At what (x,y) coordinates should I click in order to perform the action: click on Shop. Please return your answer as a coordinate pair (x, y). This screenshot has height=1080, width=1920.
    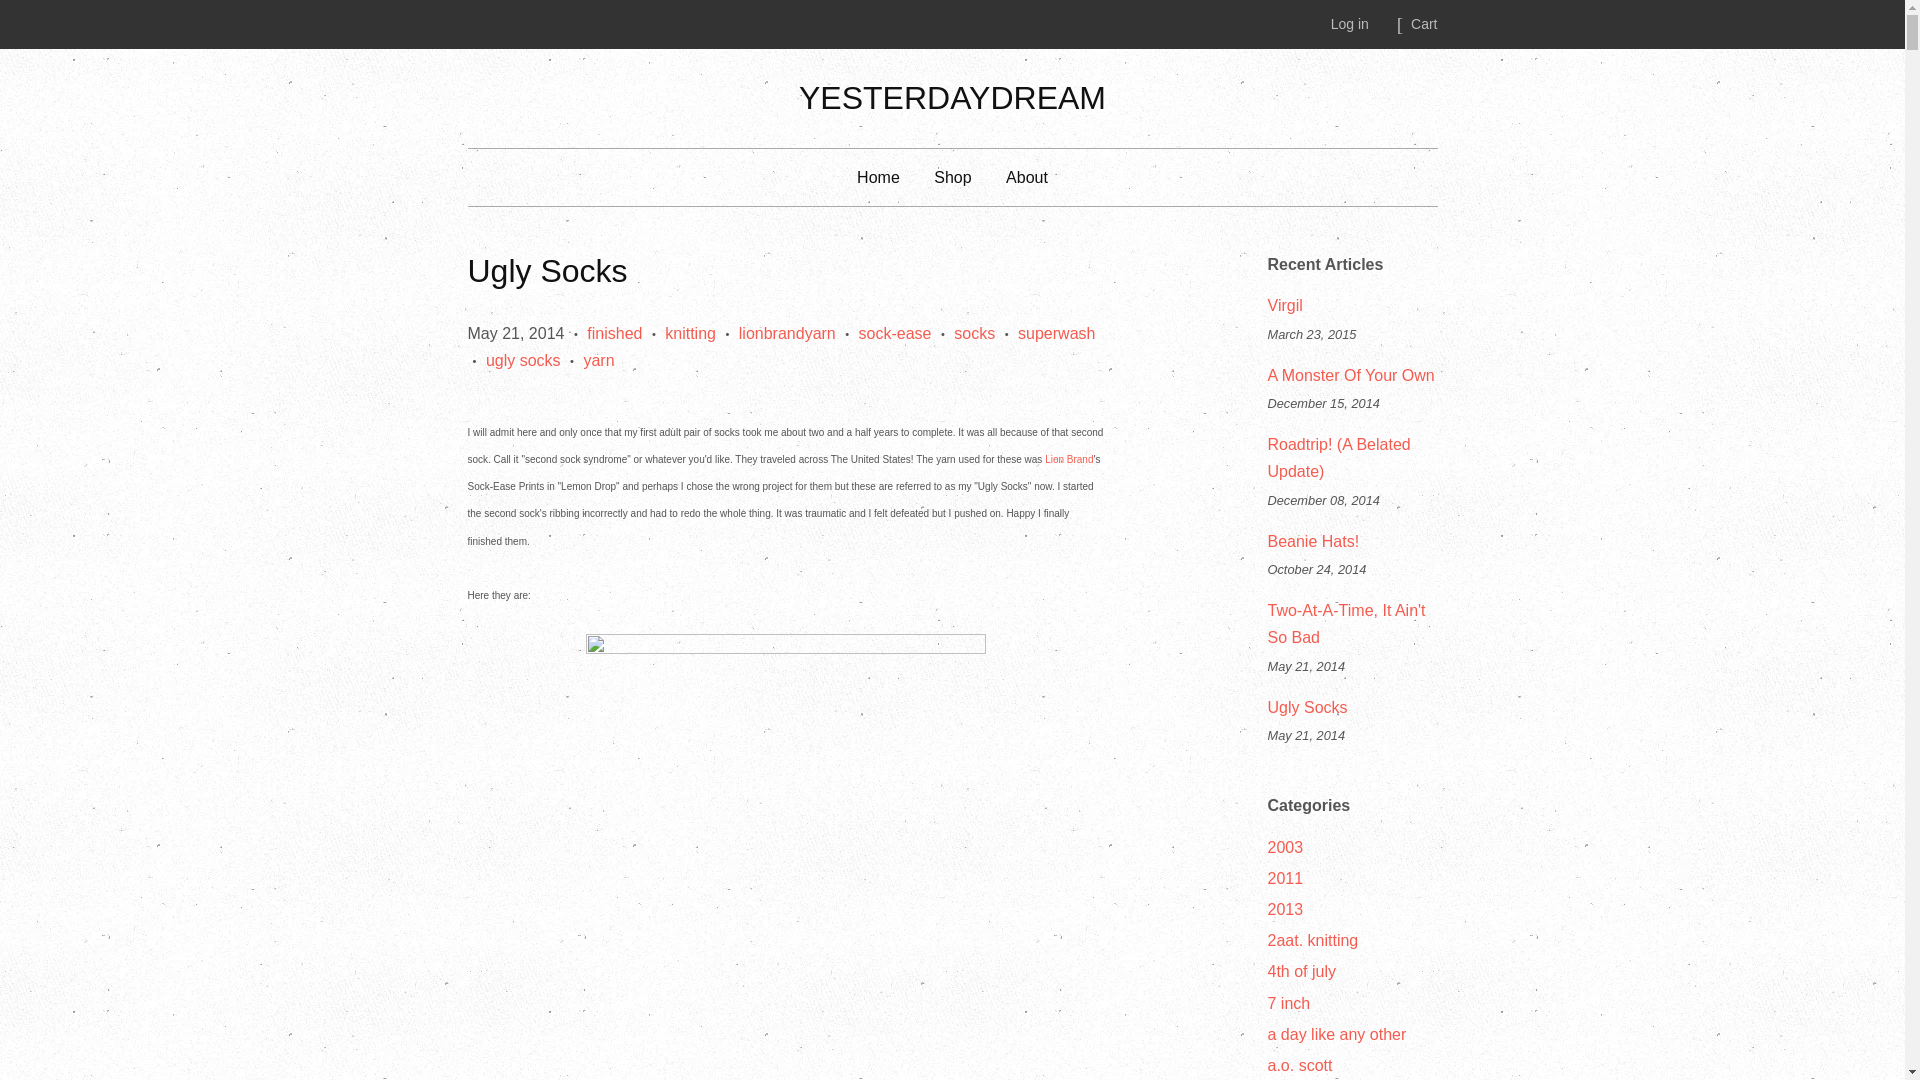
    Looking at the image, I should click on (952, 178).